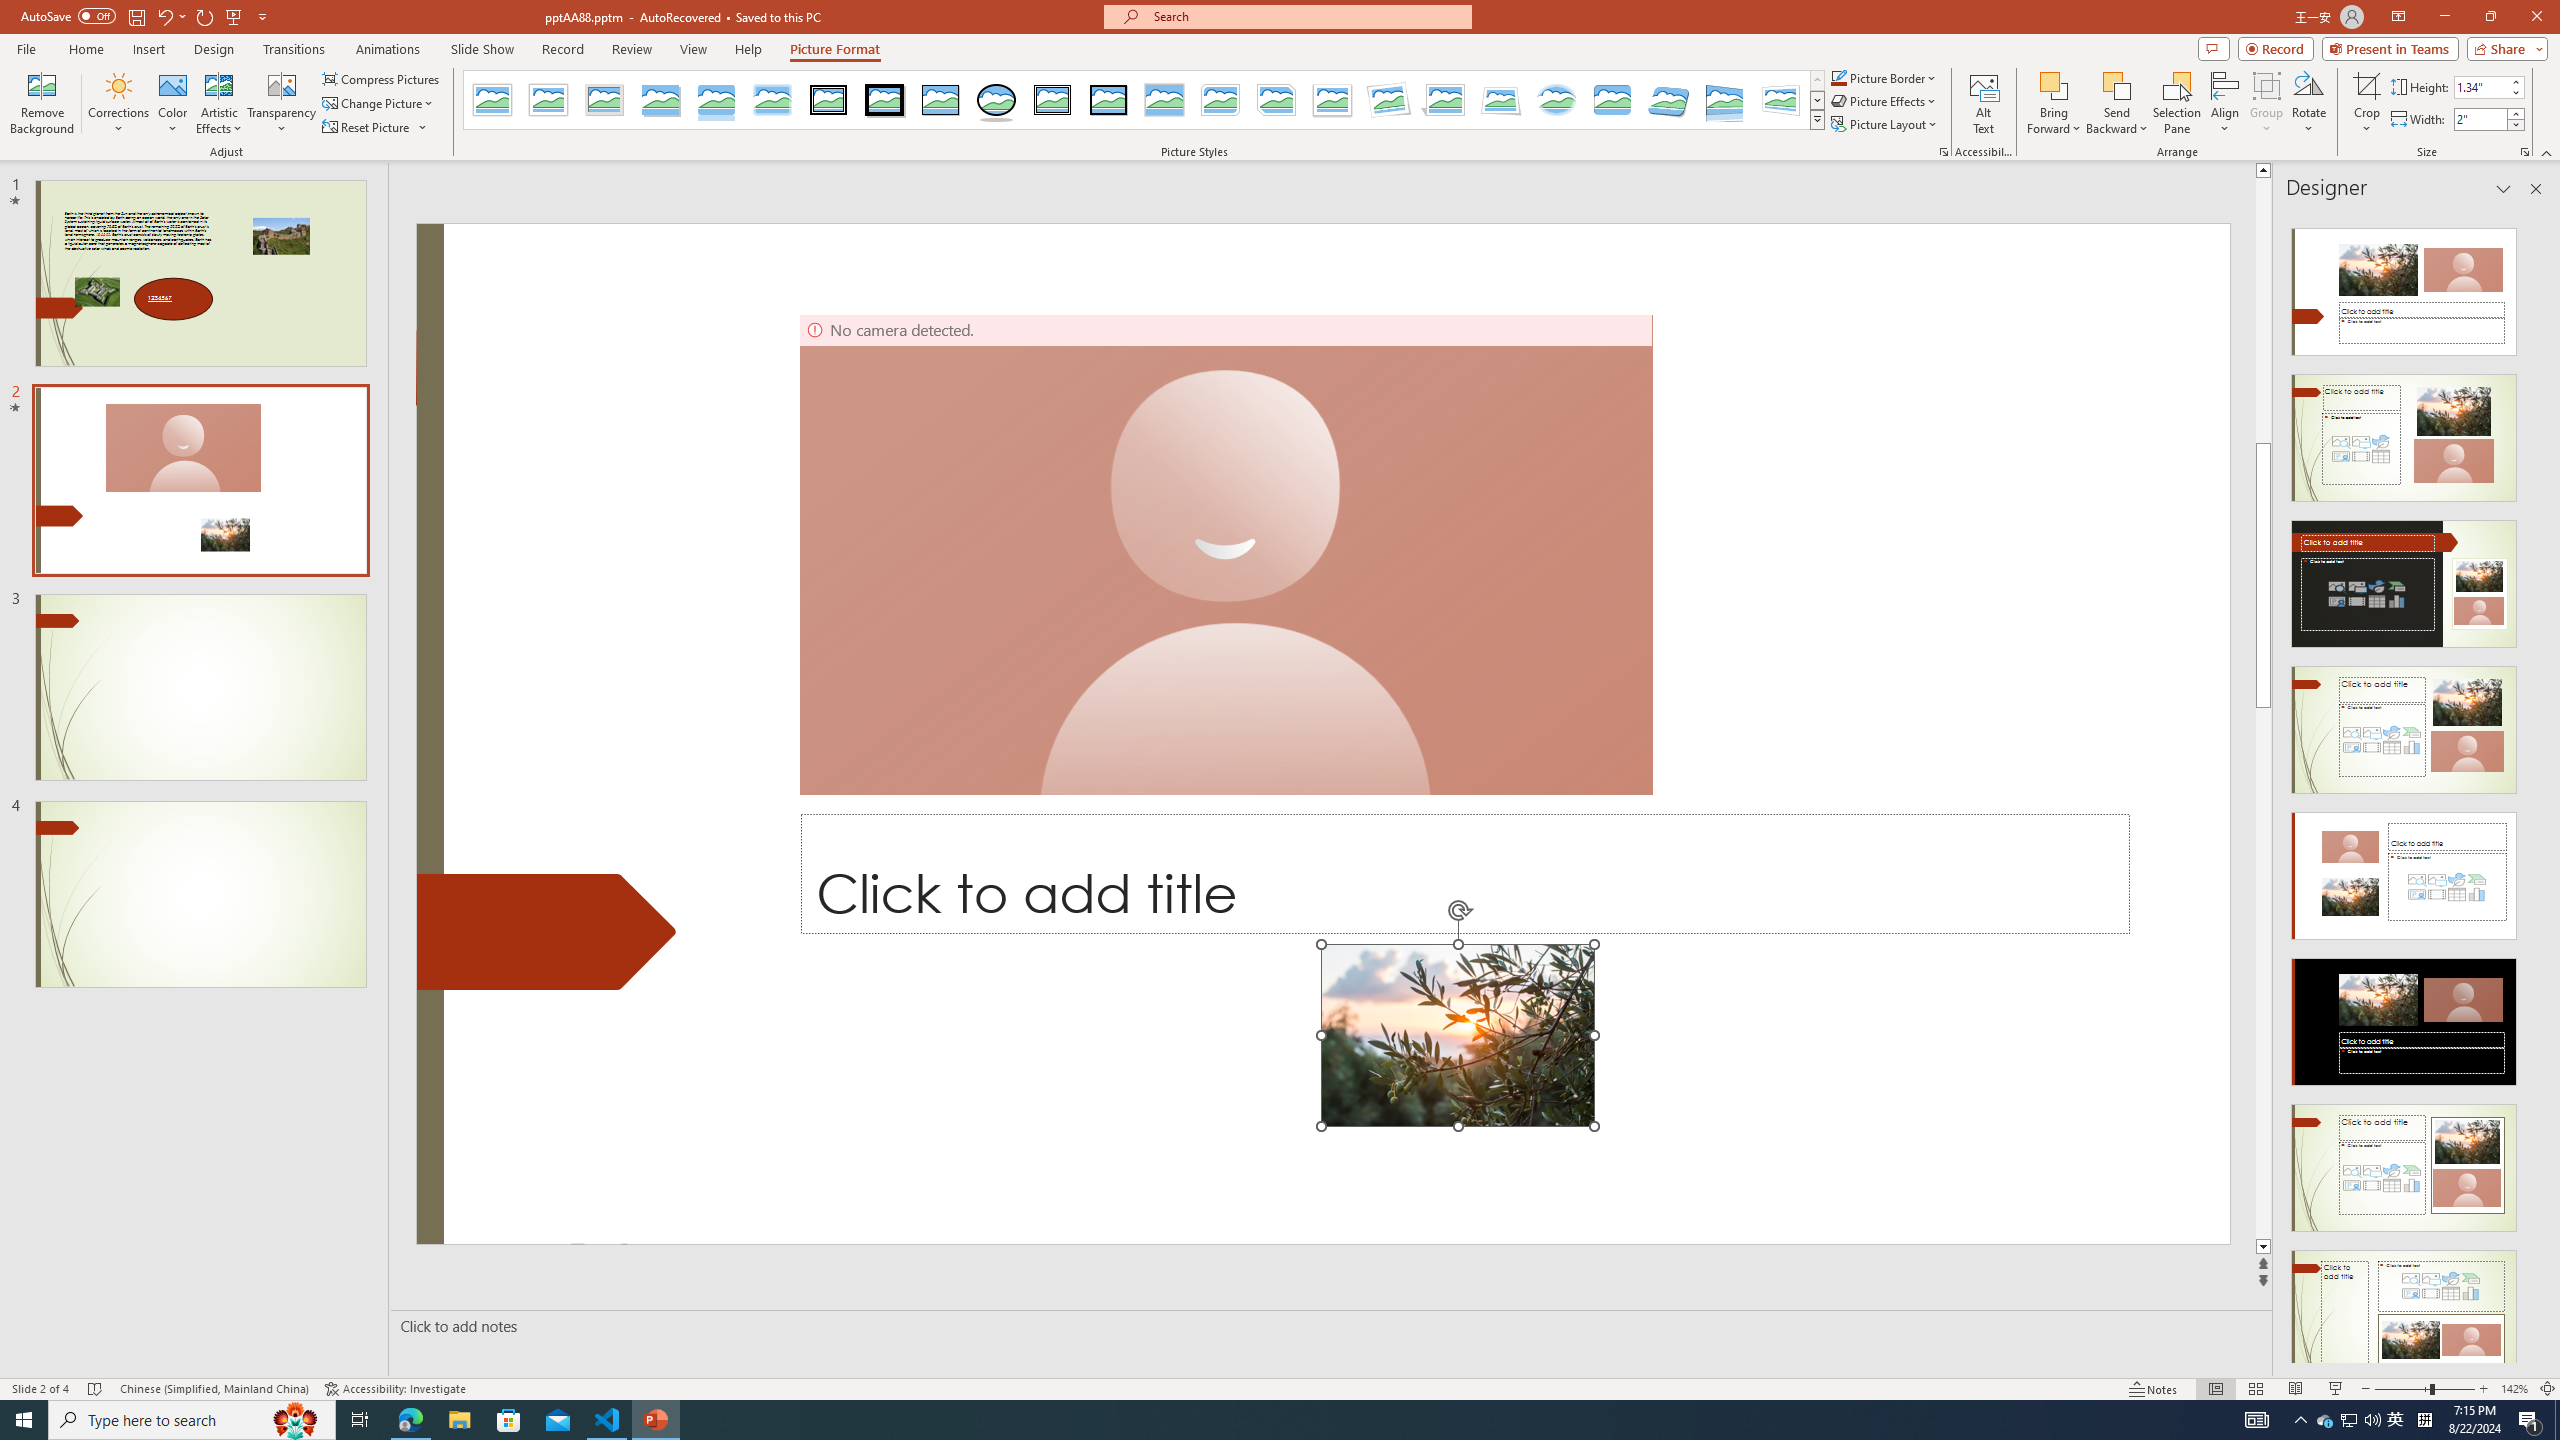 This screenshot has height=1440, width=2560. I want to click on Class: NetUIScrollBar, so click(2534, 787).